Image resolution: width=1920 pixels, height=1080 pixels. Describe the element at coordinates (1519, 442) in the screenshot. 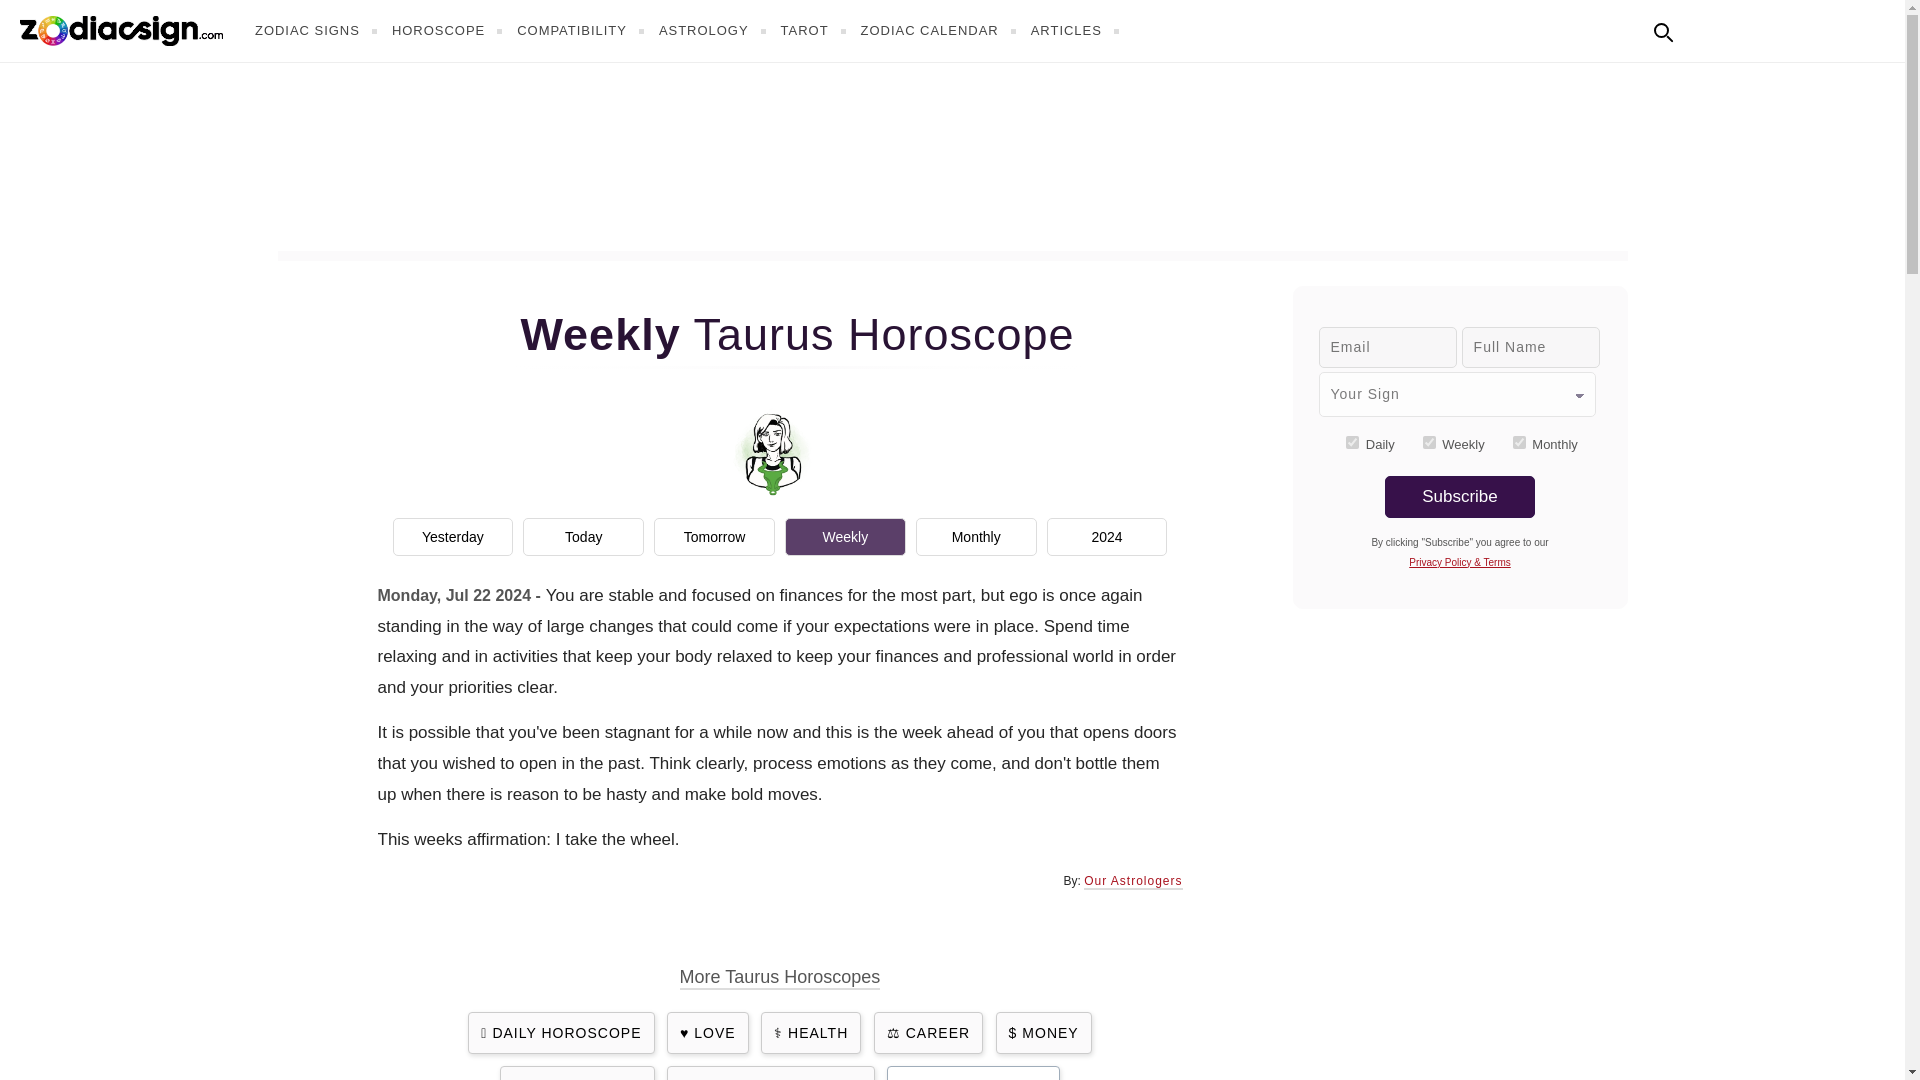

I see `monthly` at that location.